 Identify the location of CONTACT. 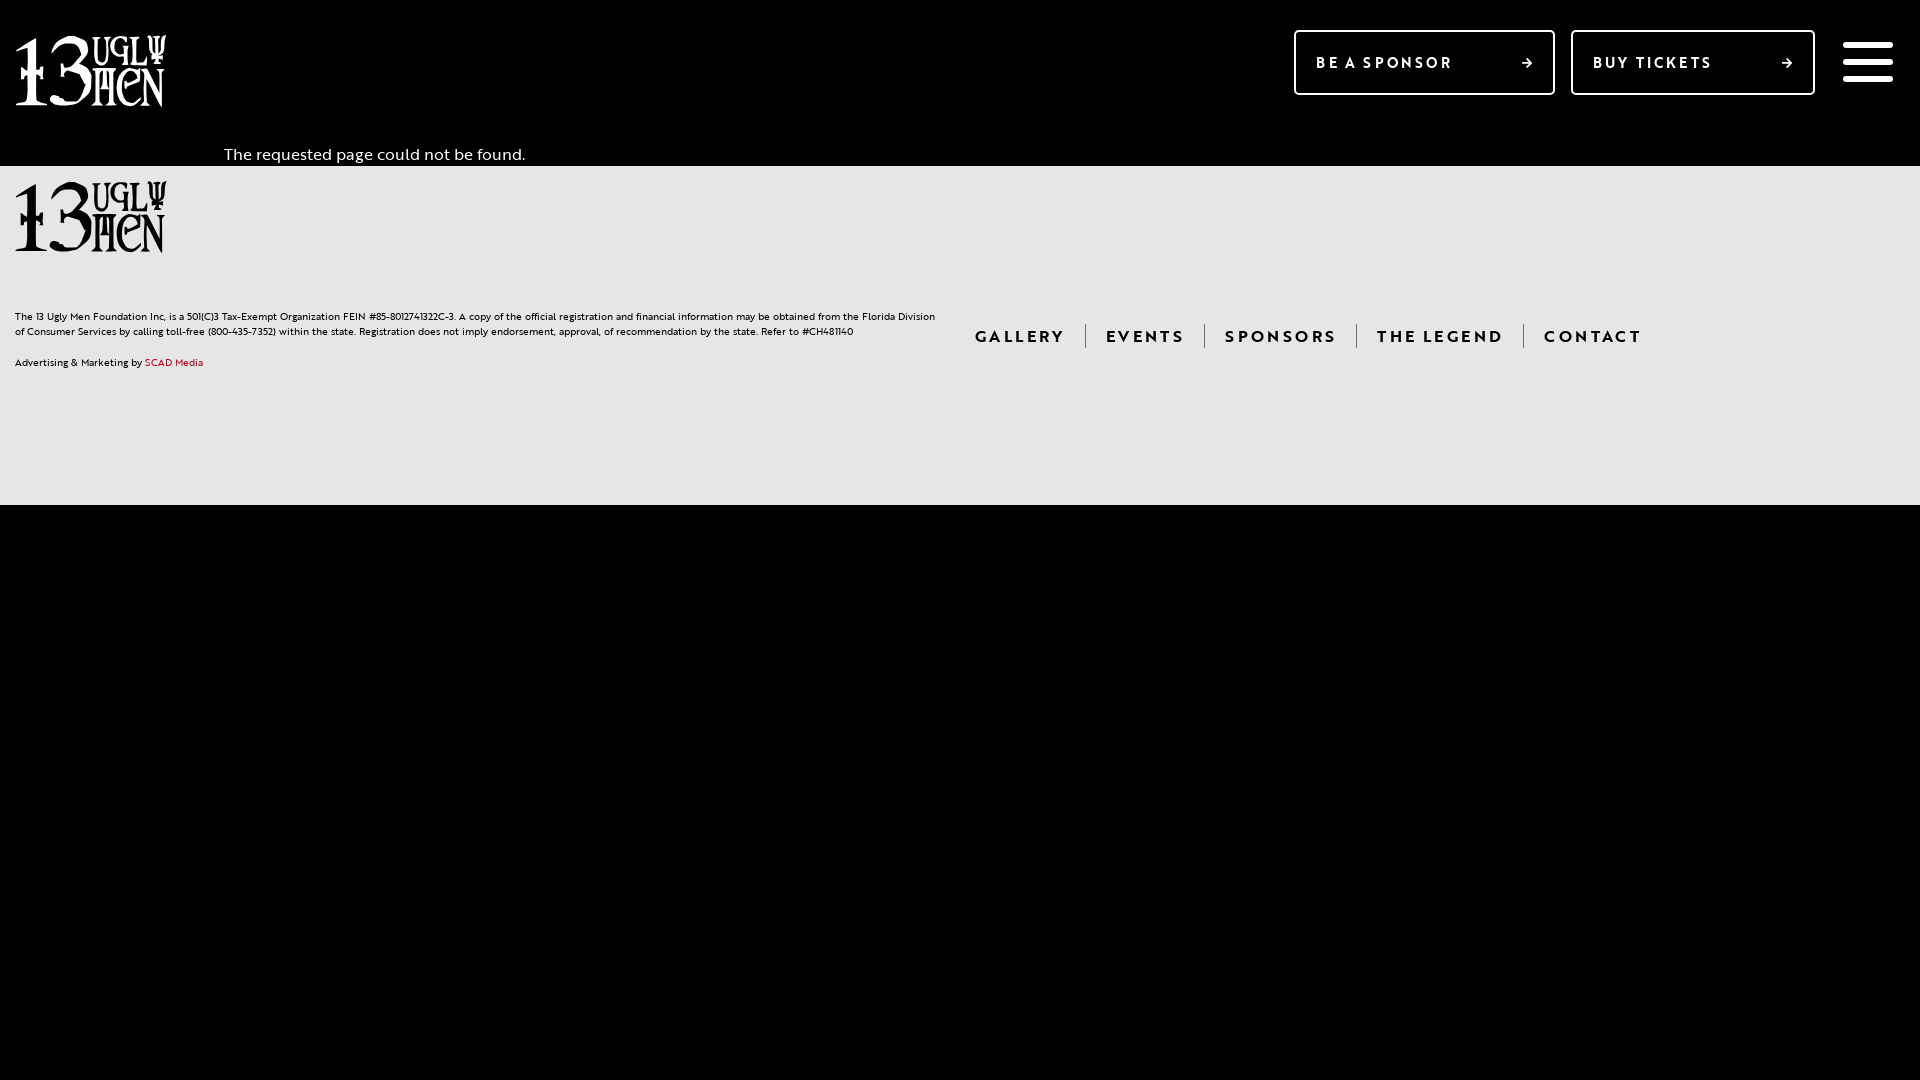
(1592, 336).